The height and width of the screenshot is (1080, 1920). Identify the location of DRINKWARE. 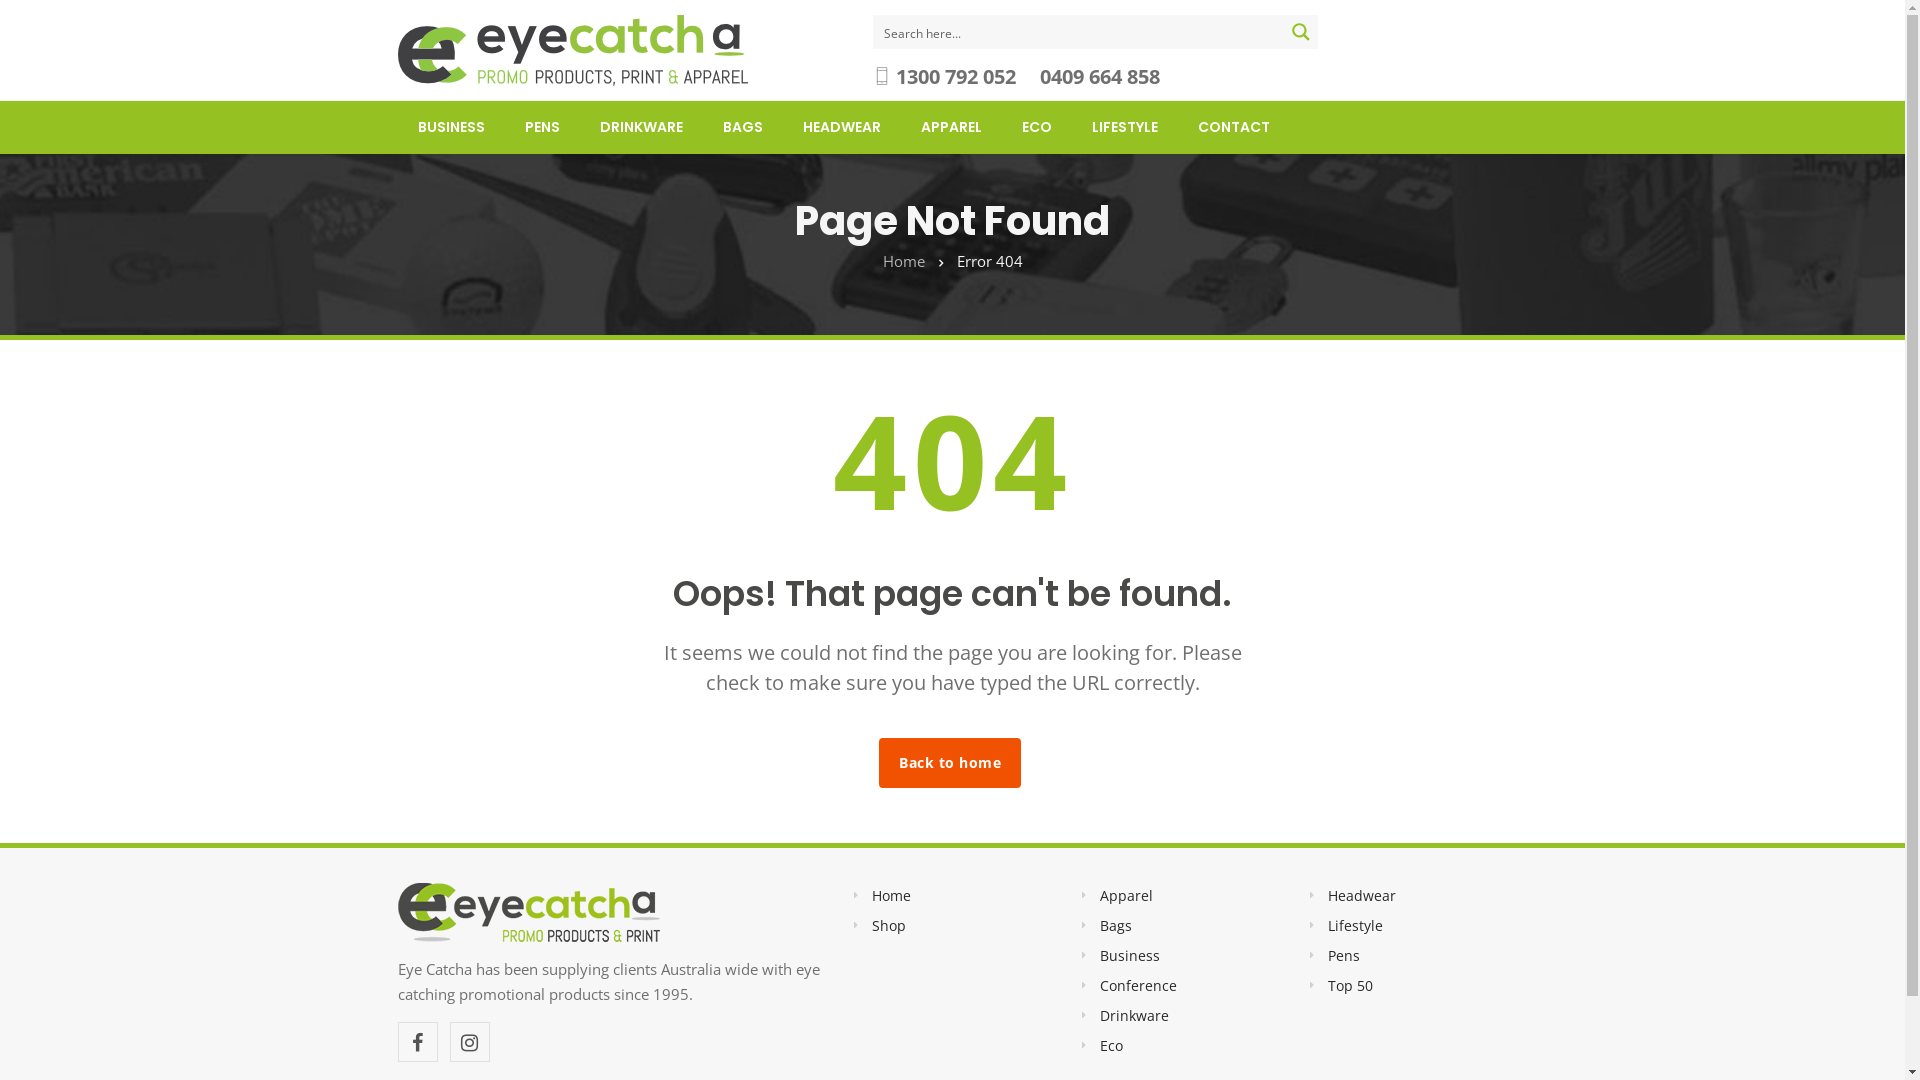
(642, 127).